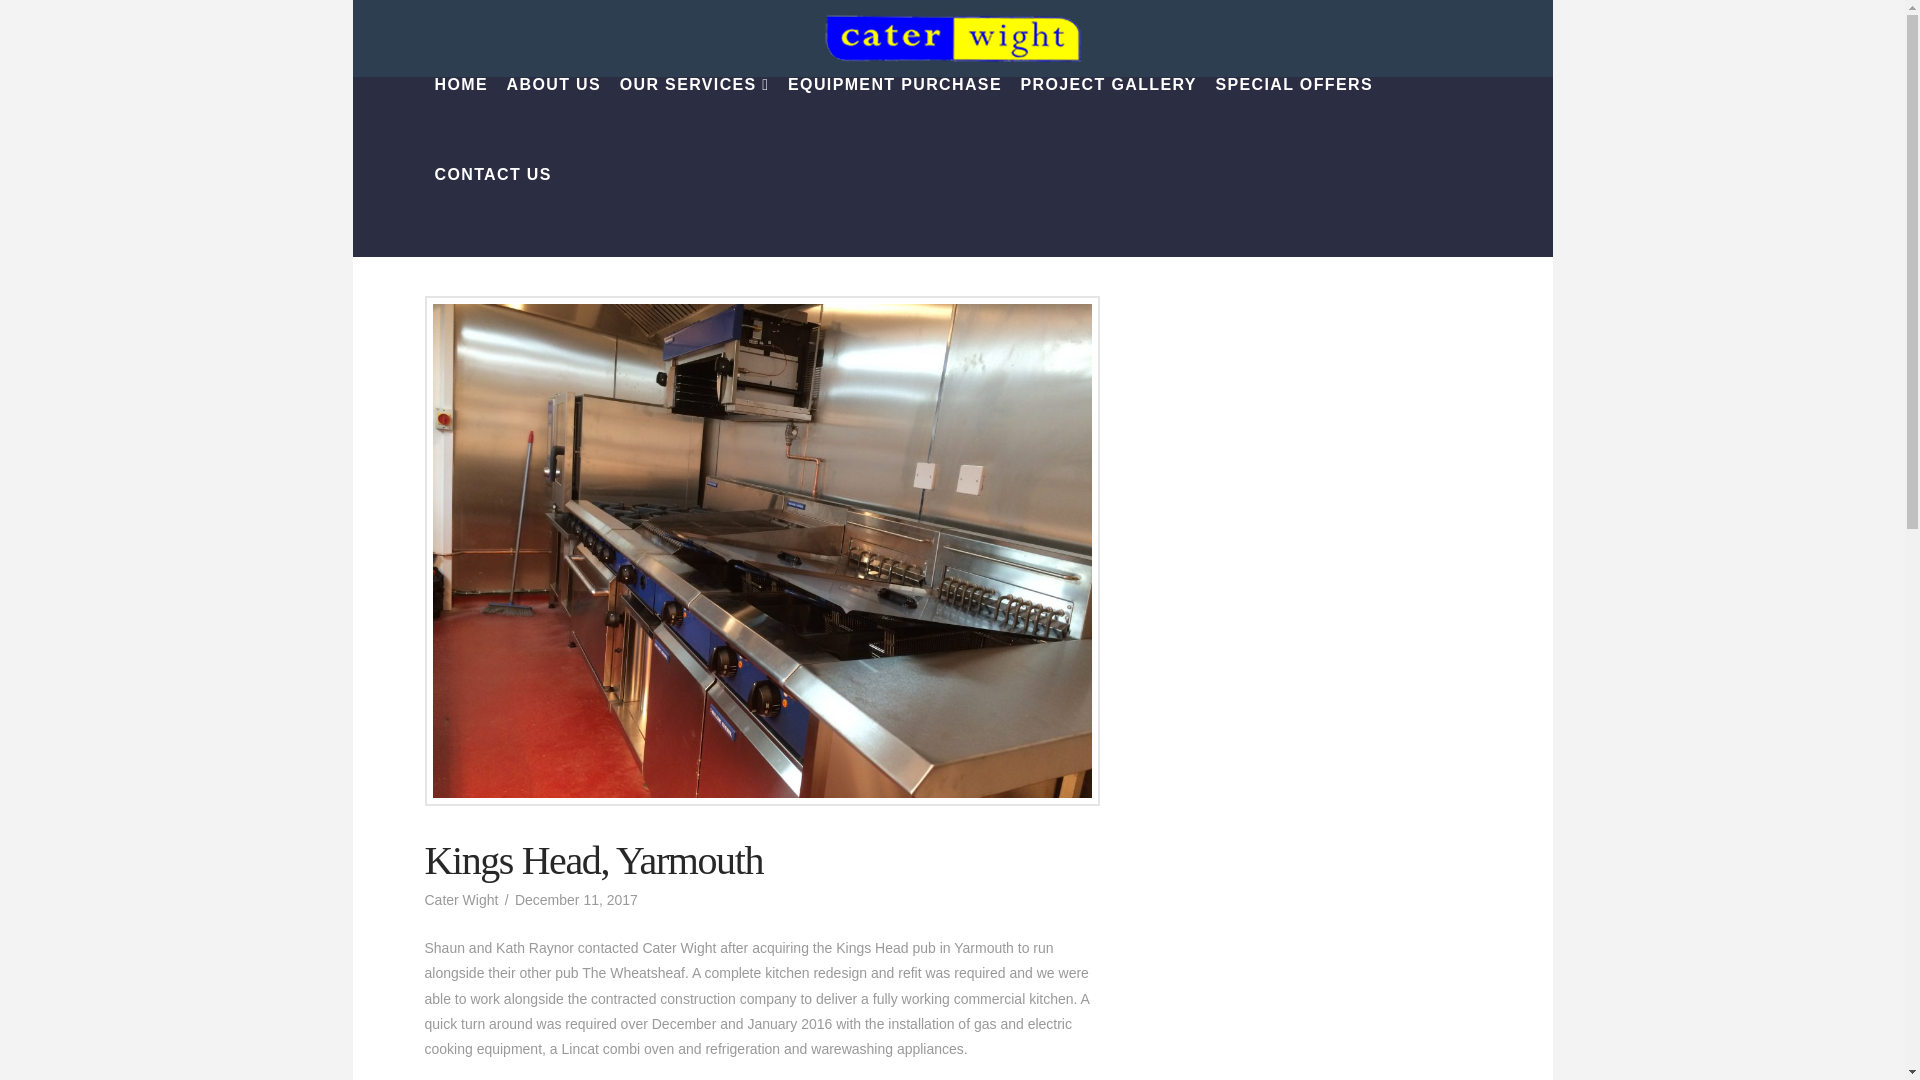 Image resolution: width=1920 pixels, height=1080 pixels. Describe the element at coordinates (951, 38) in the screenshot. I see `Leading Isle of Wight Catering Equipment Supplier` at that location.